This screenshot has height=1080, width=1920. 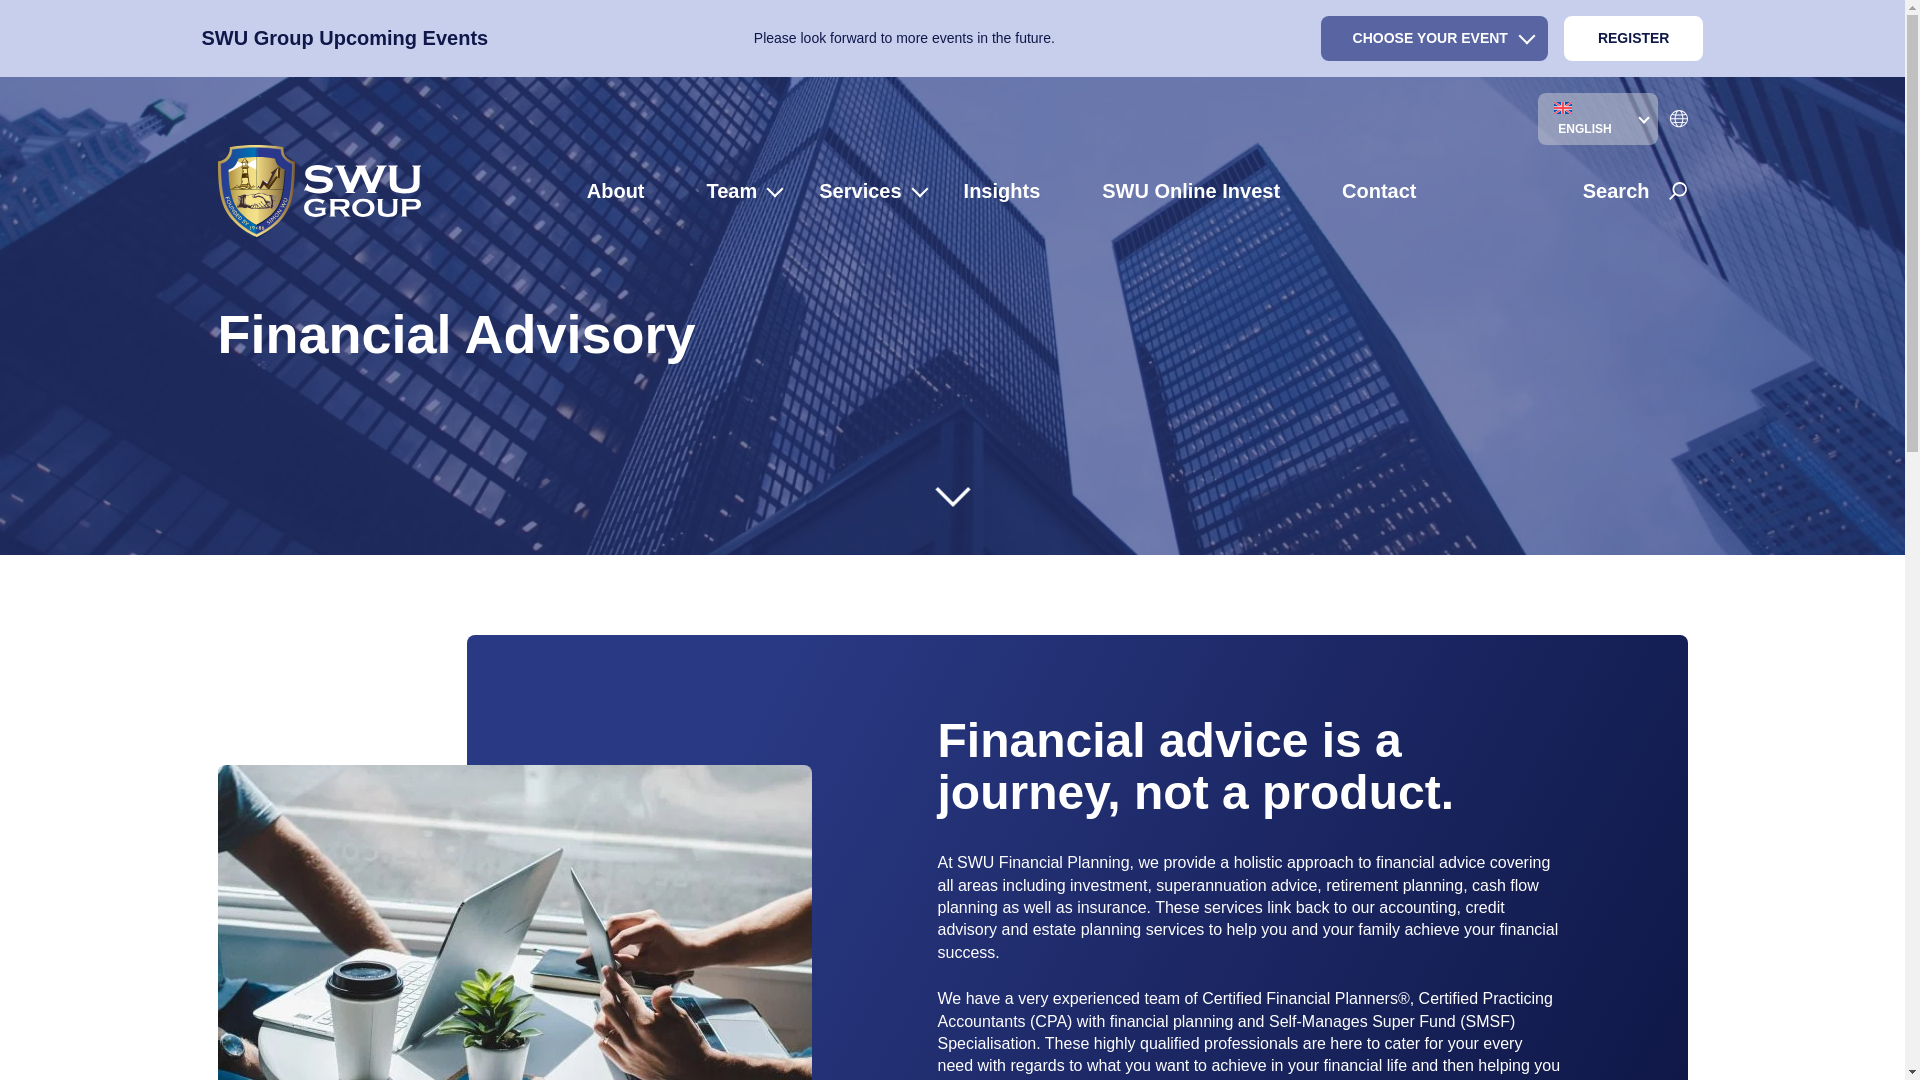 I want to click on Open Search, so click(x=1634, y=191).